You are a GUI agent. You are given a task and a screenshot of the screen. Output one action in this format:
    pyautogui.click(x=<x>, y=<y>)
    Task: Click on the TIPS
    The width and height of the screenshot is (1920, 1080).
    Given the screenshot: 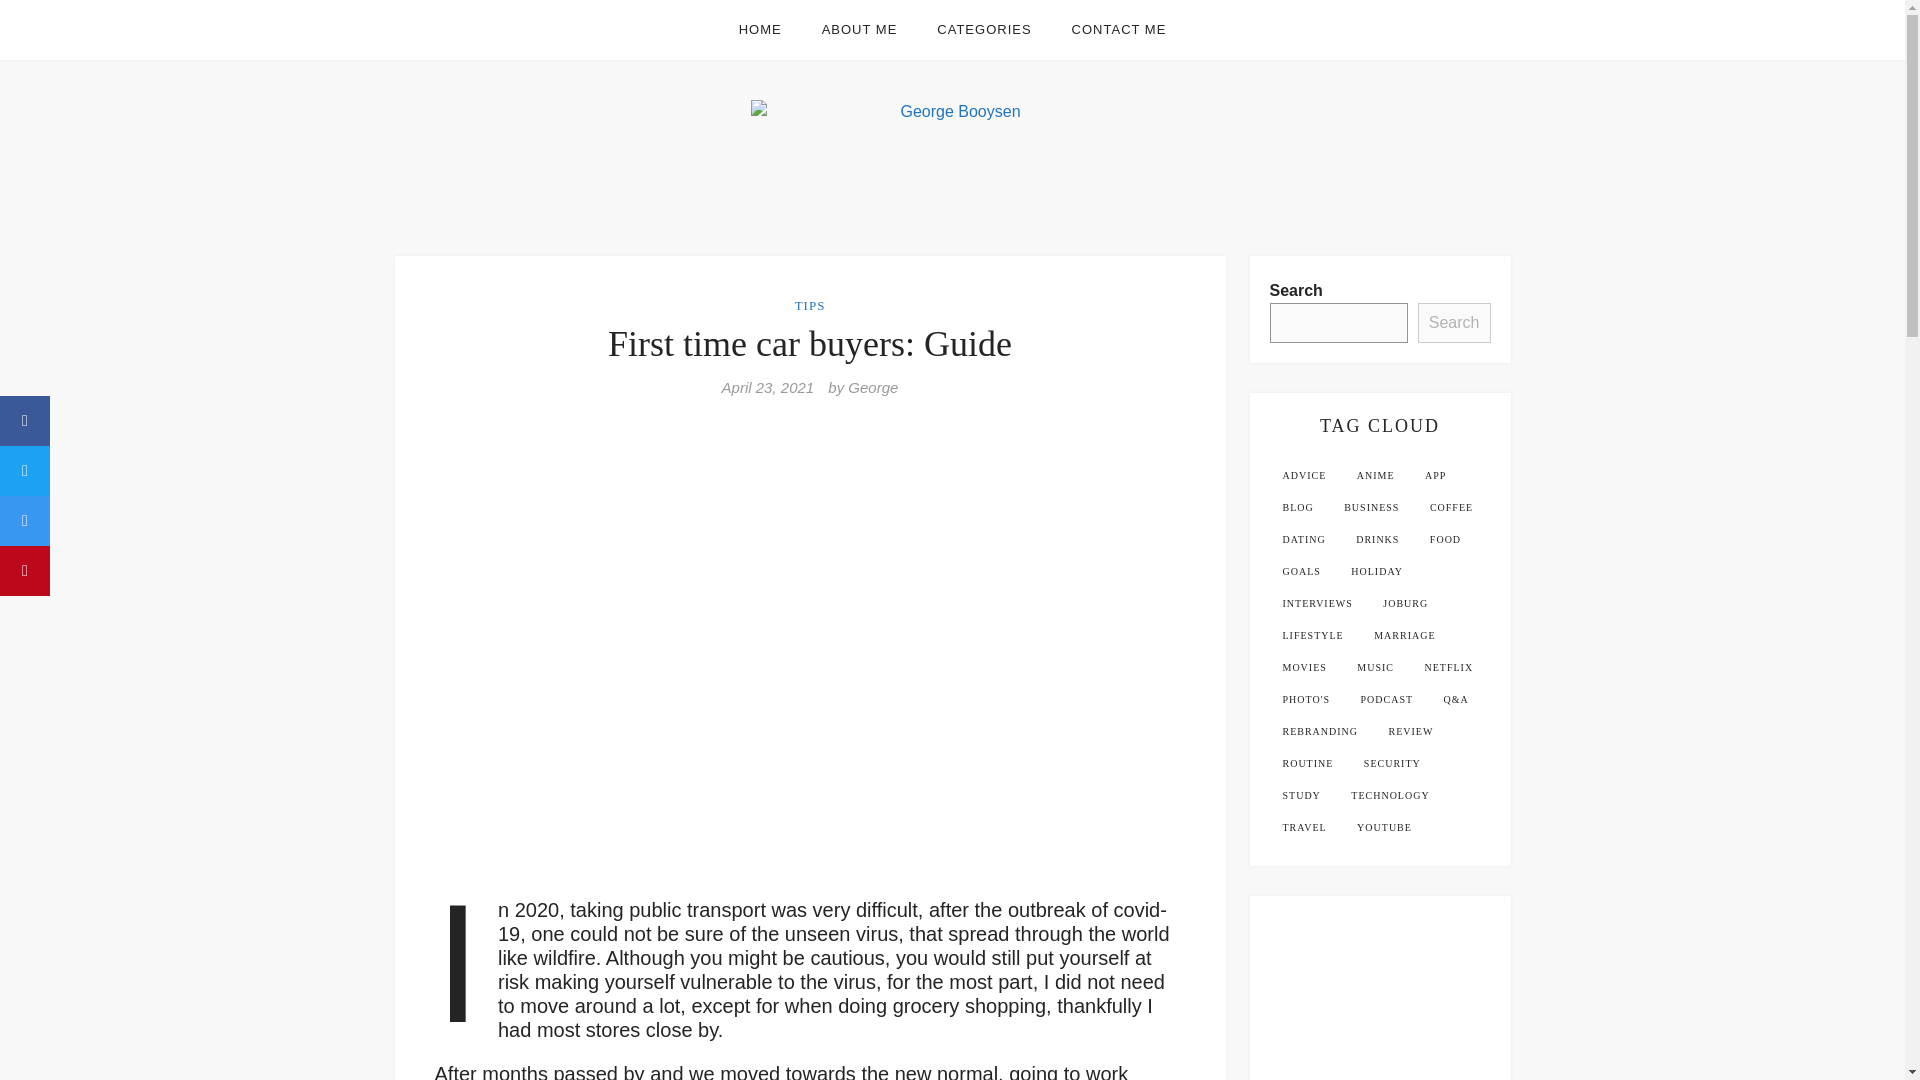 What is the action you would take?
    pyautogui.click(x=810, y=306)
    